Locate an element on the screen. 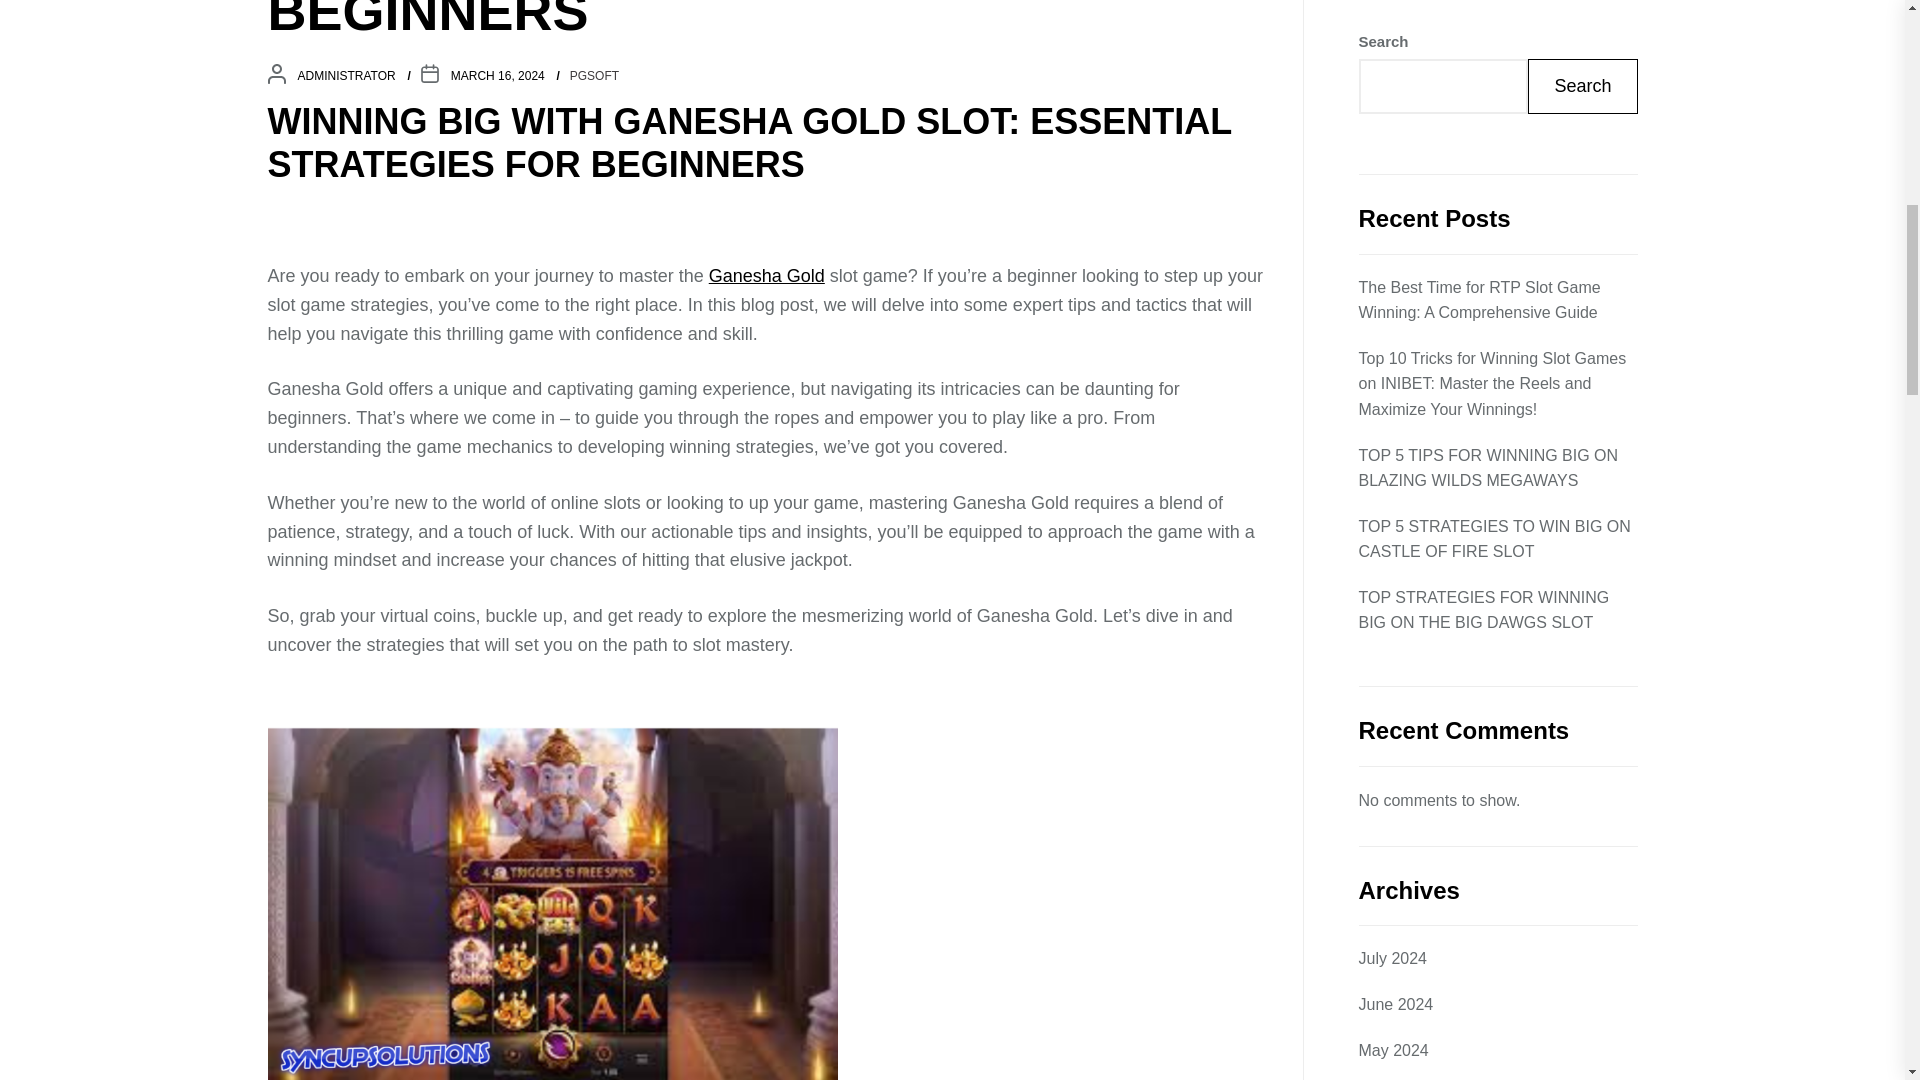 This screenshot has width=1920, height=1080. June 2024 is located at coordinates (1394, 198).